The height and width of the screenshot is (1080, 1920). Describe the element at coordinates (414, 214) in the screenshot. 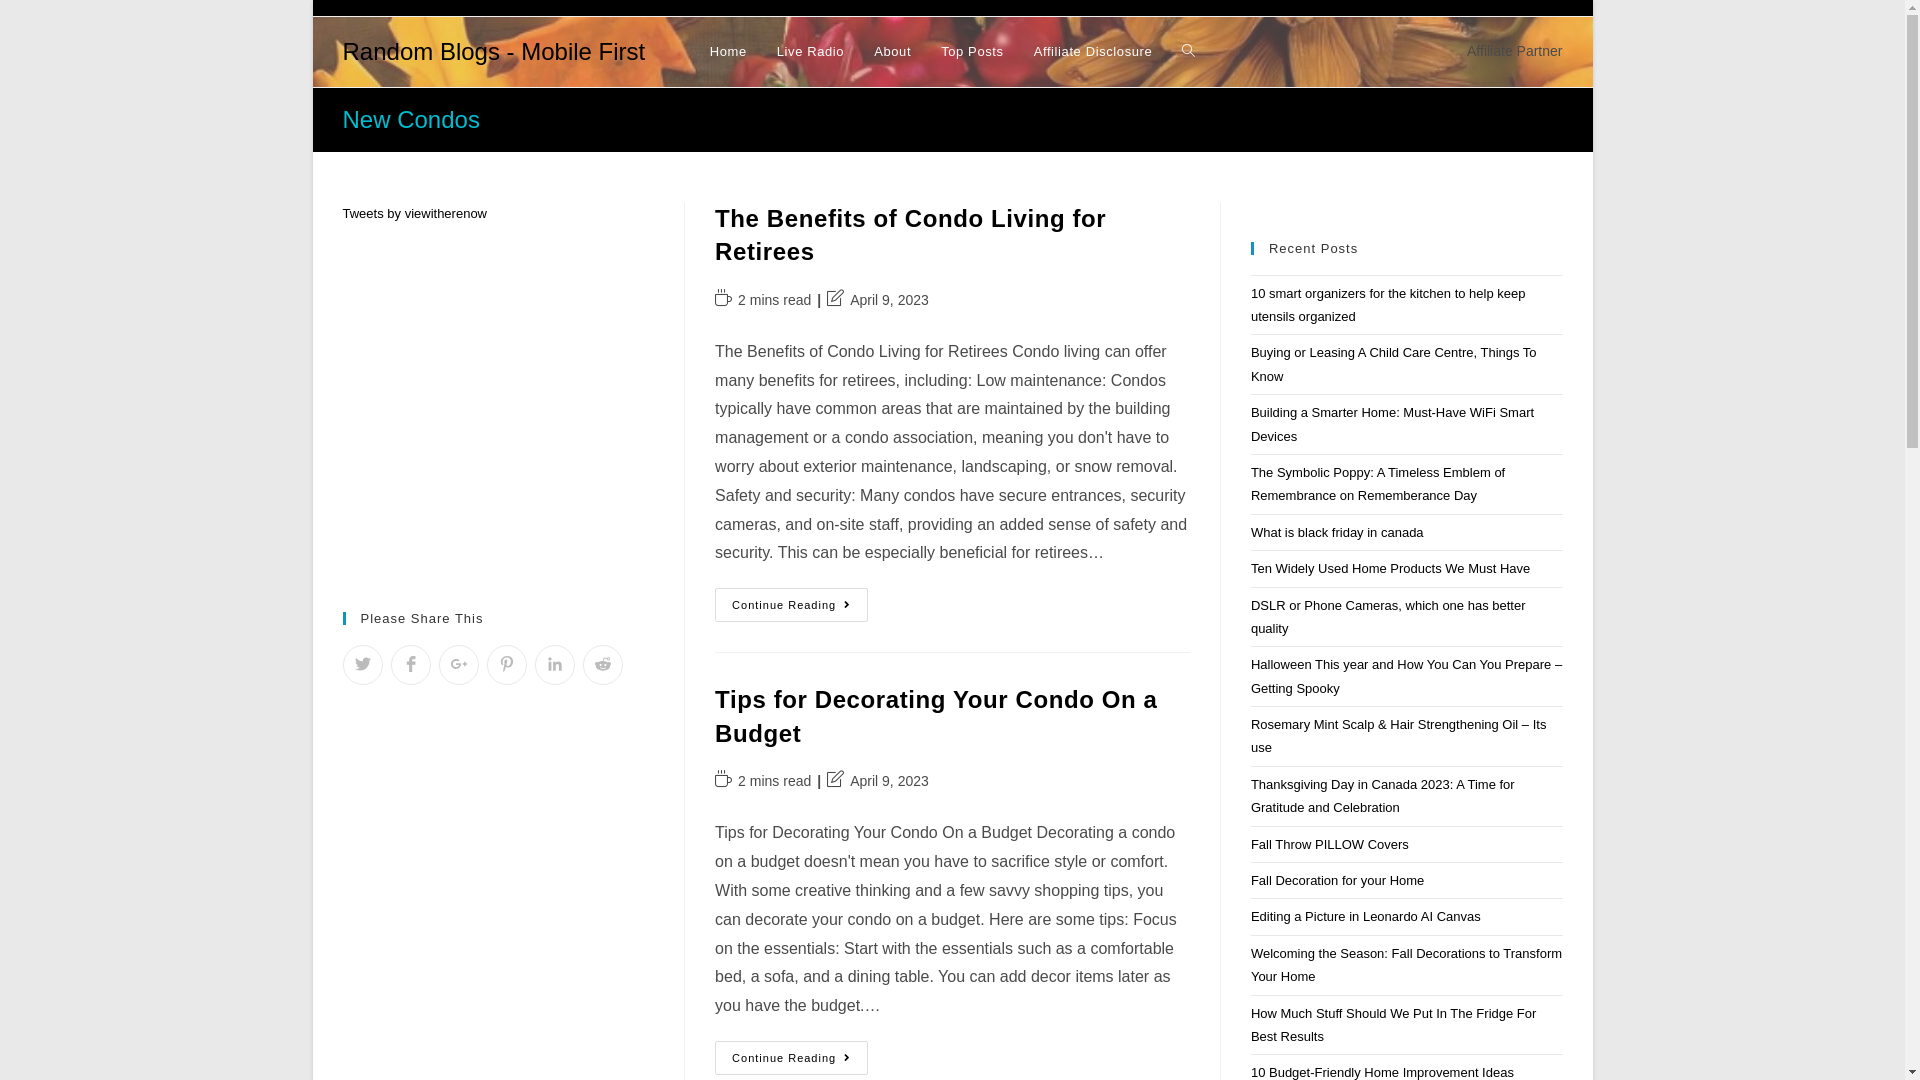

I see `Tweets by viewitherenow` at that location.